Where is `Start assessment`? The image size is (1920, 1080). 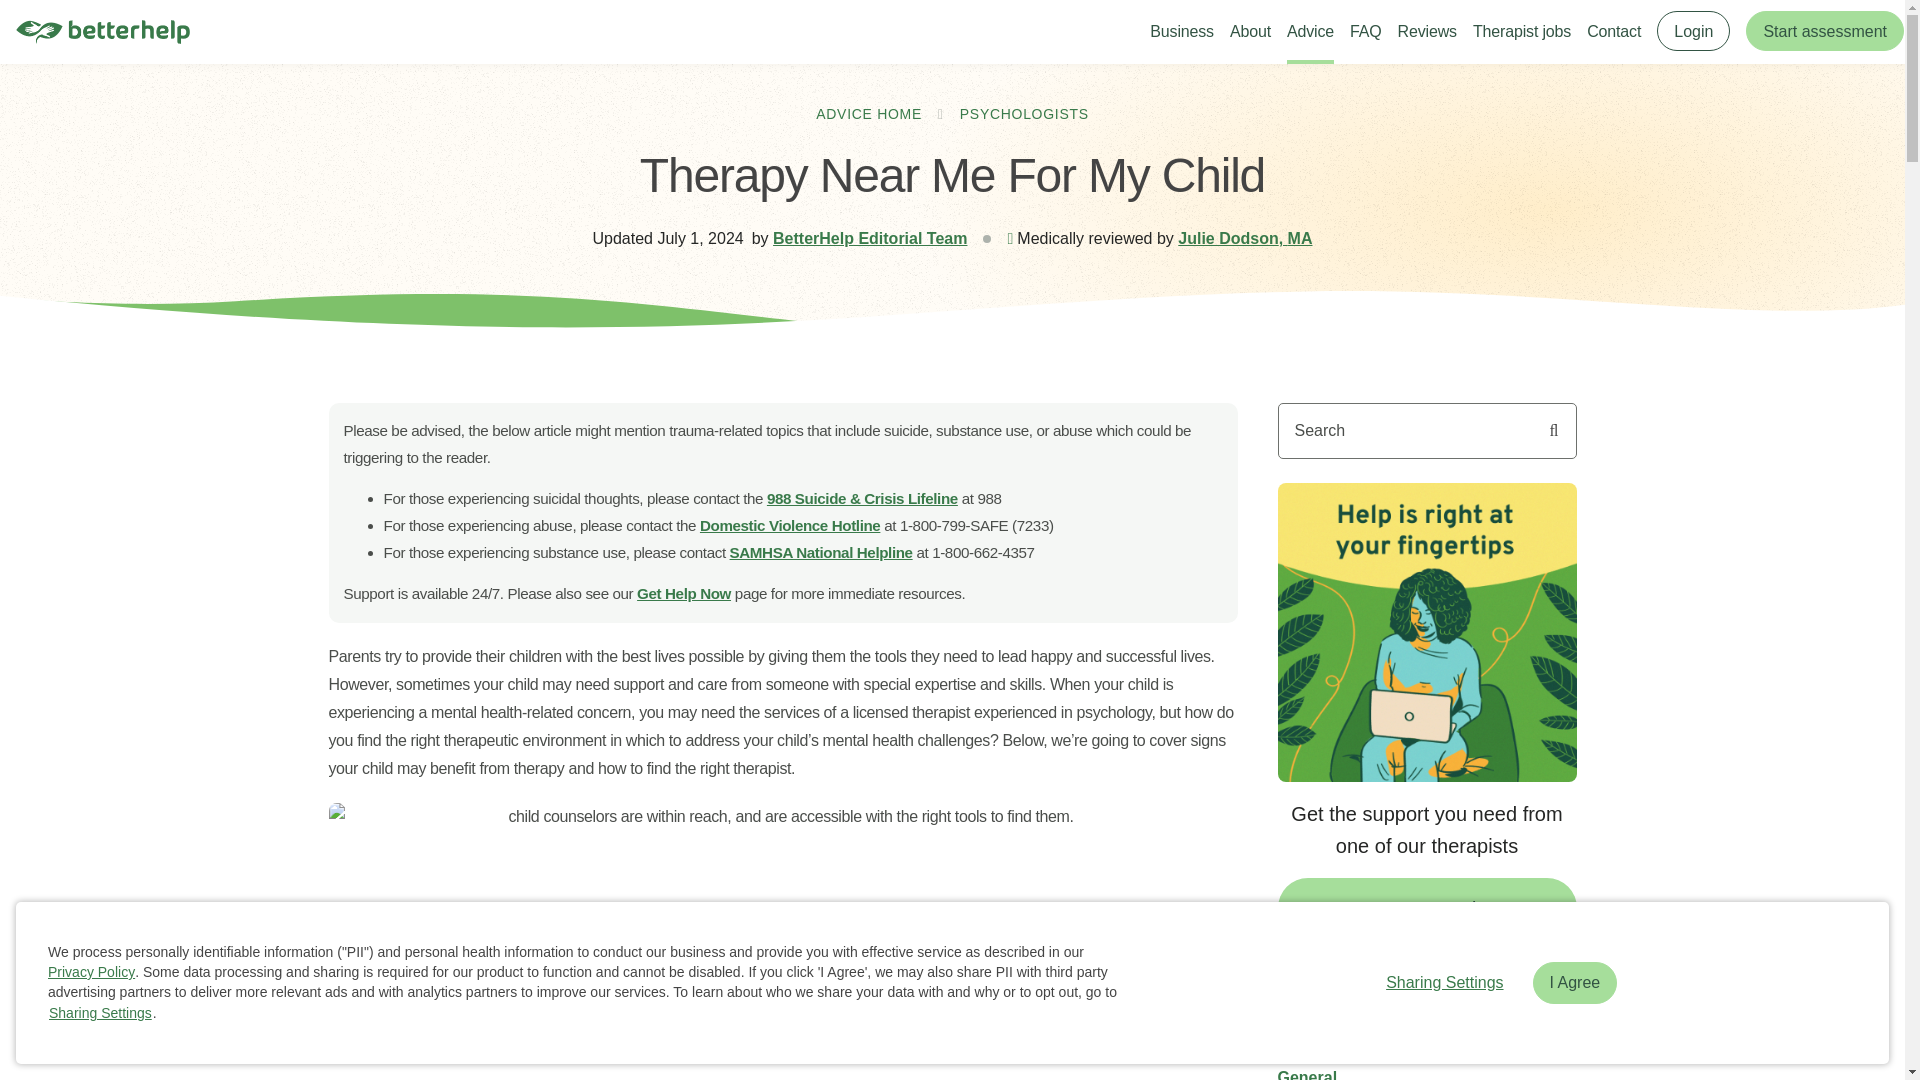
Start assessment is located at coordinates (1824, 30).